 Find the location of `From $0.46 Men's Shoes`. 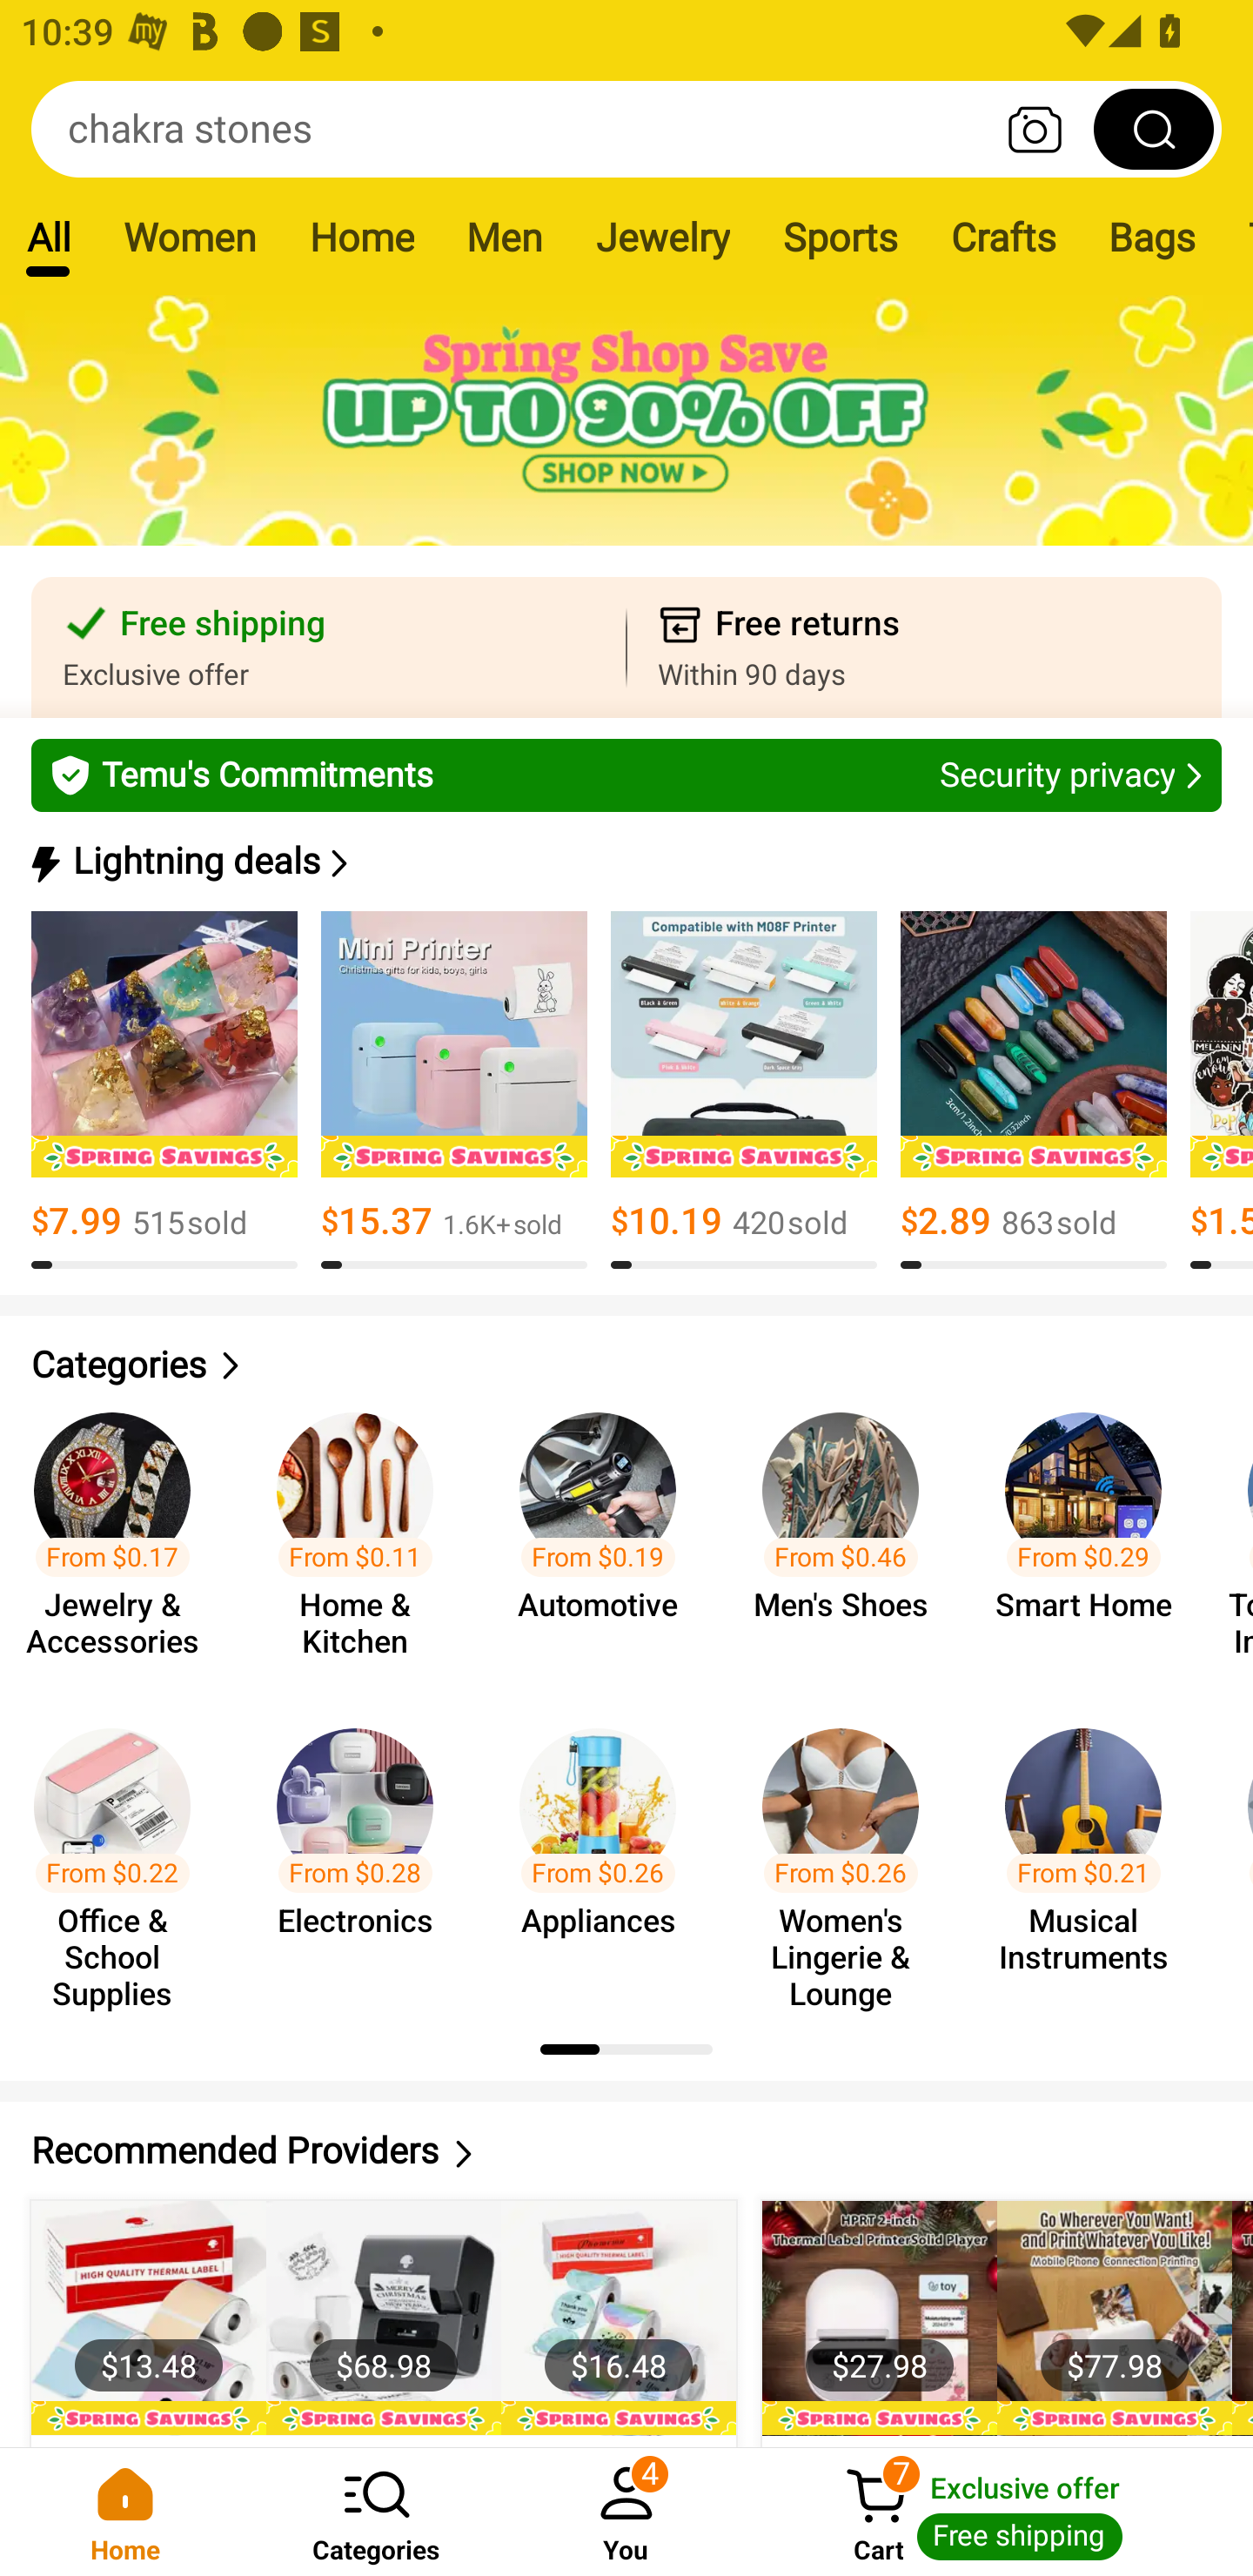

From $0.46 Men's Shoes is located at coordinates (849, 1539).